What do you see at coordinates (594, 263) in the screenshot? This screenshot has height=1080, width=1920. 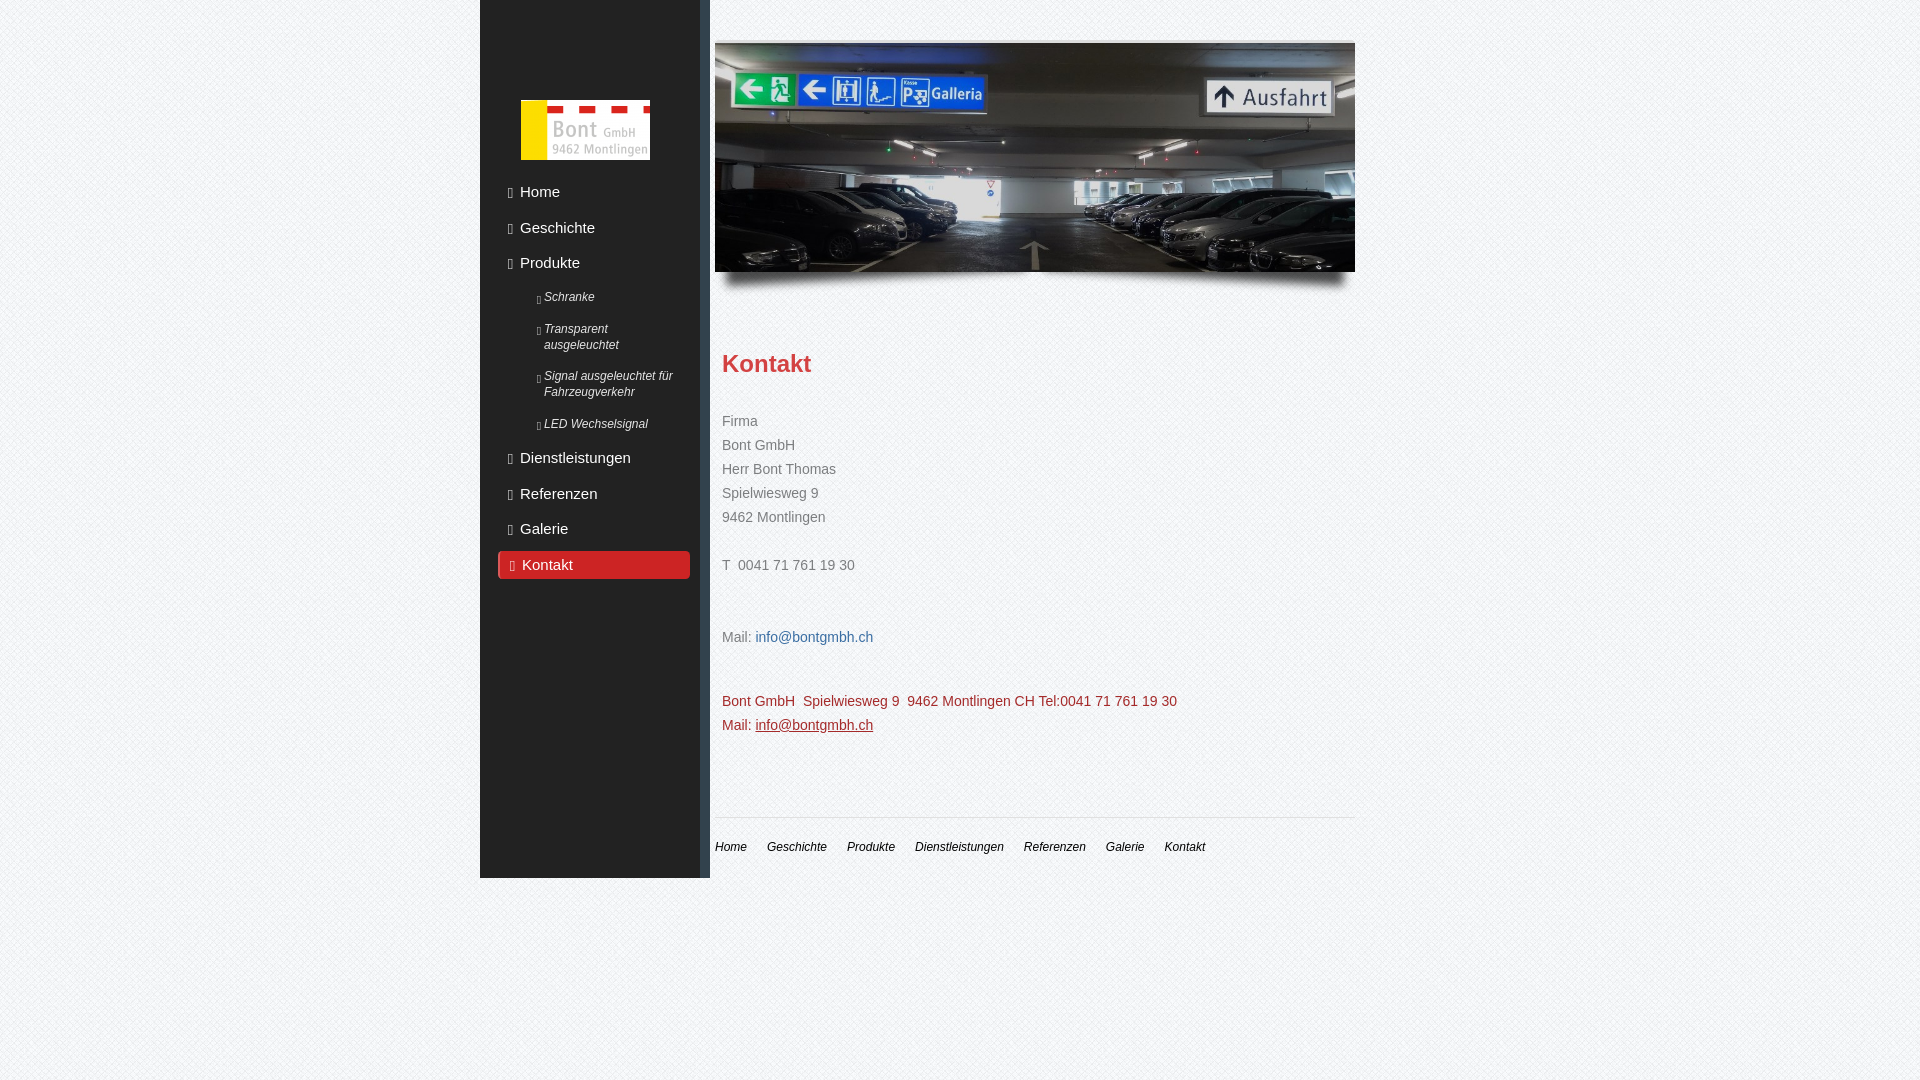 I see `Produkte` at bounding box center [594, 263].